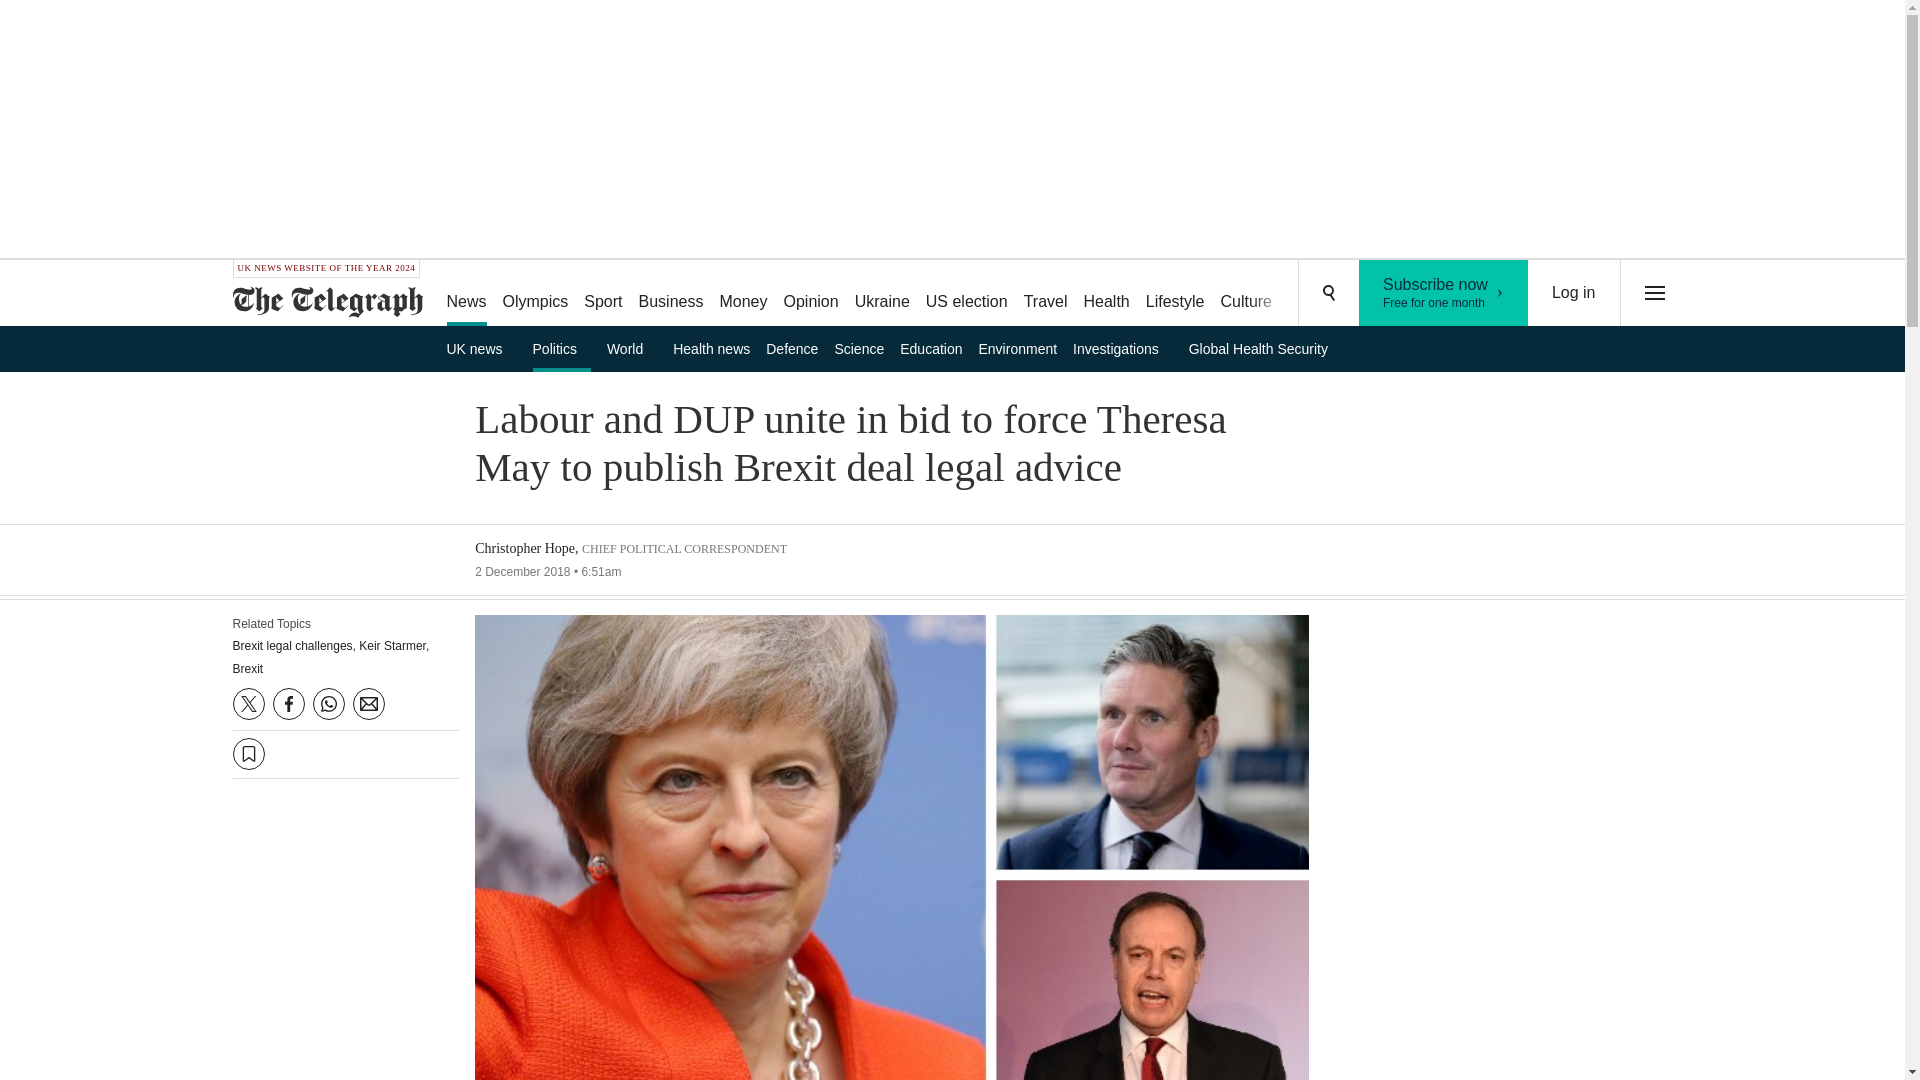  What do you see at coordinates (1444, 293) in the screenshot?
I see `Money` at bounding box center [1444, 293].